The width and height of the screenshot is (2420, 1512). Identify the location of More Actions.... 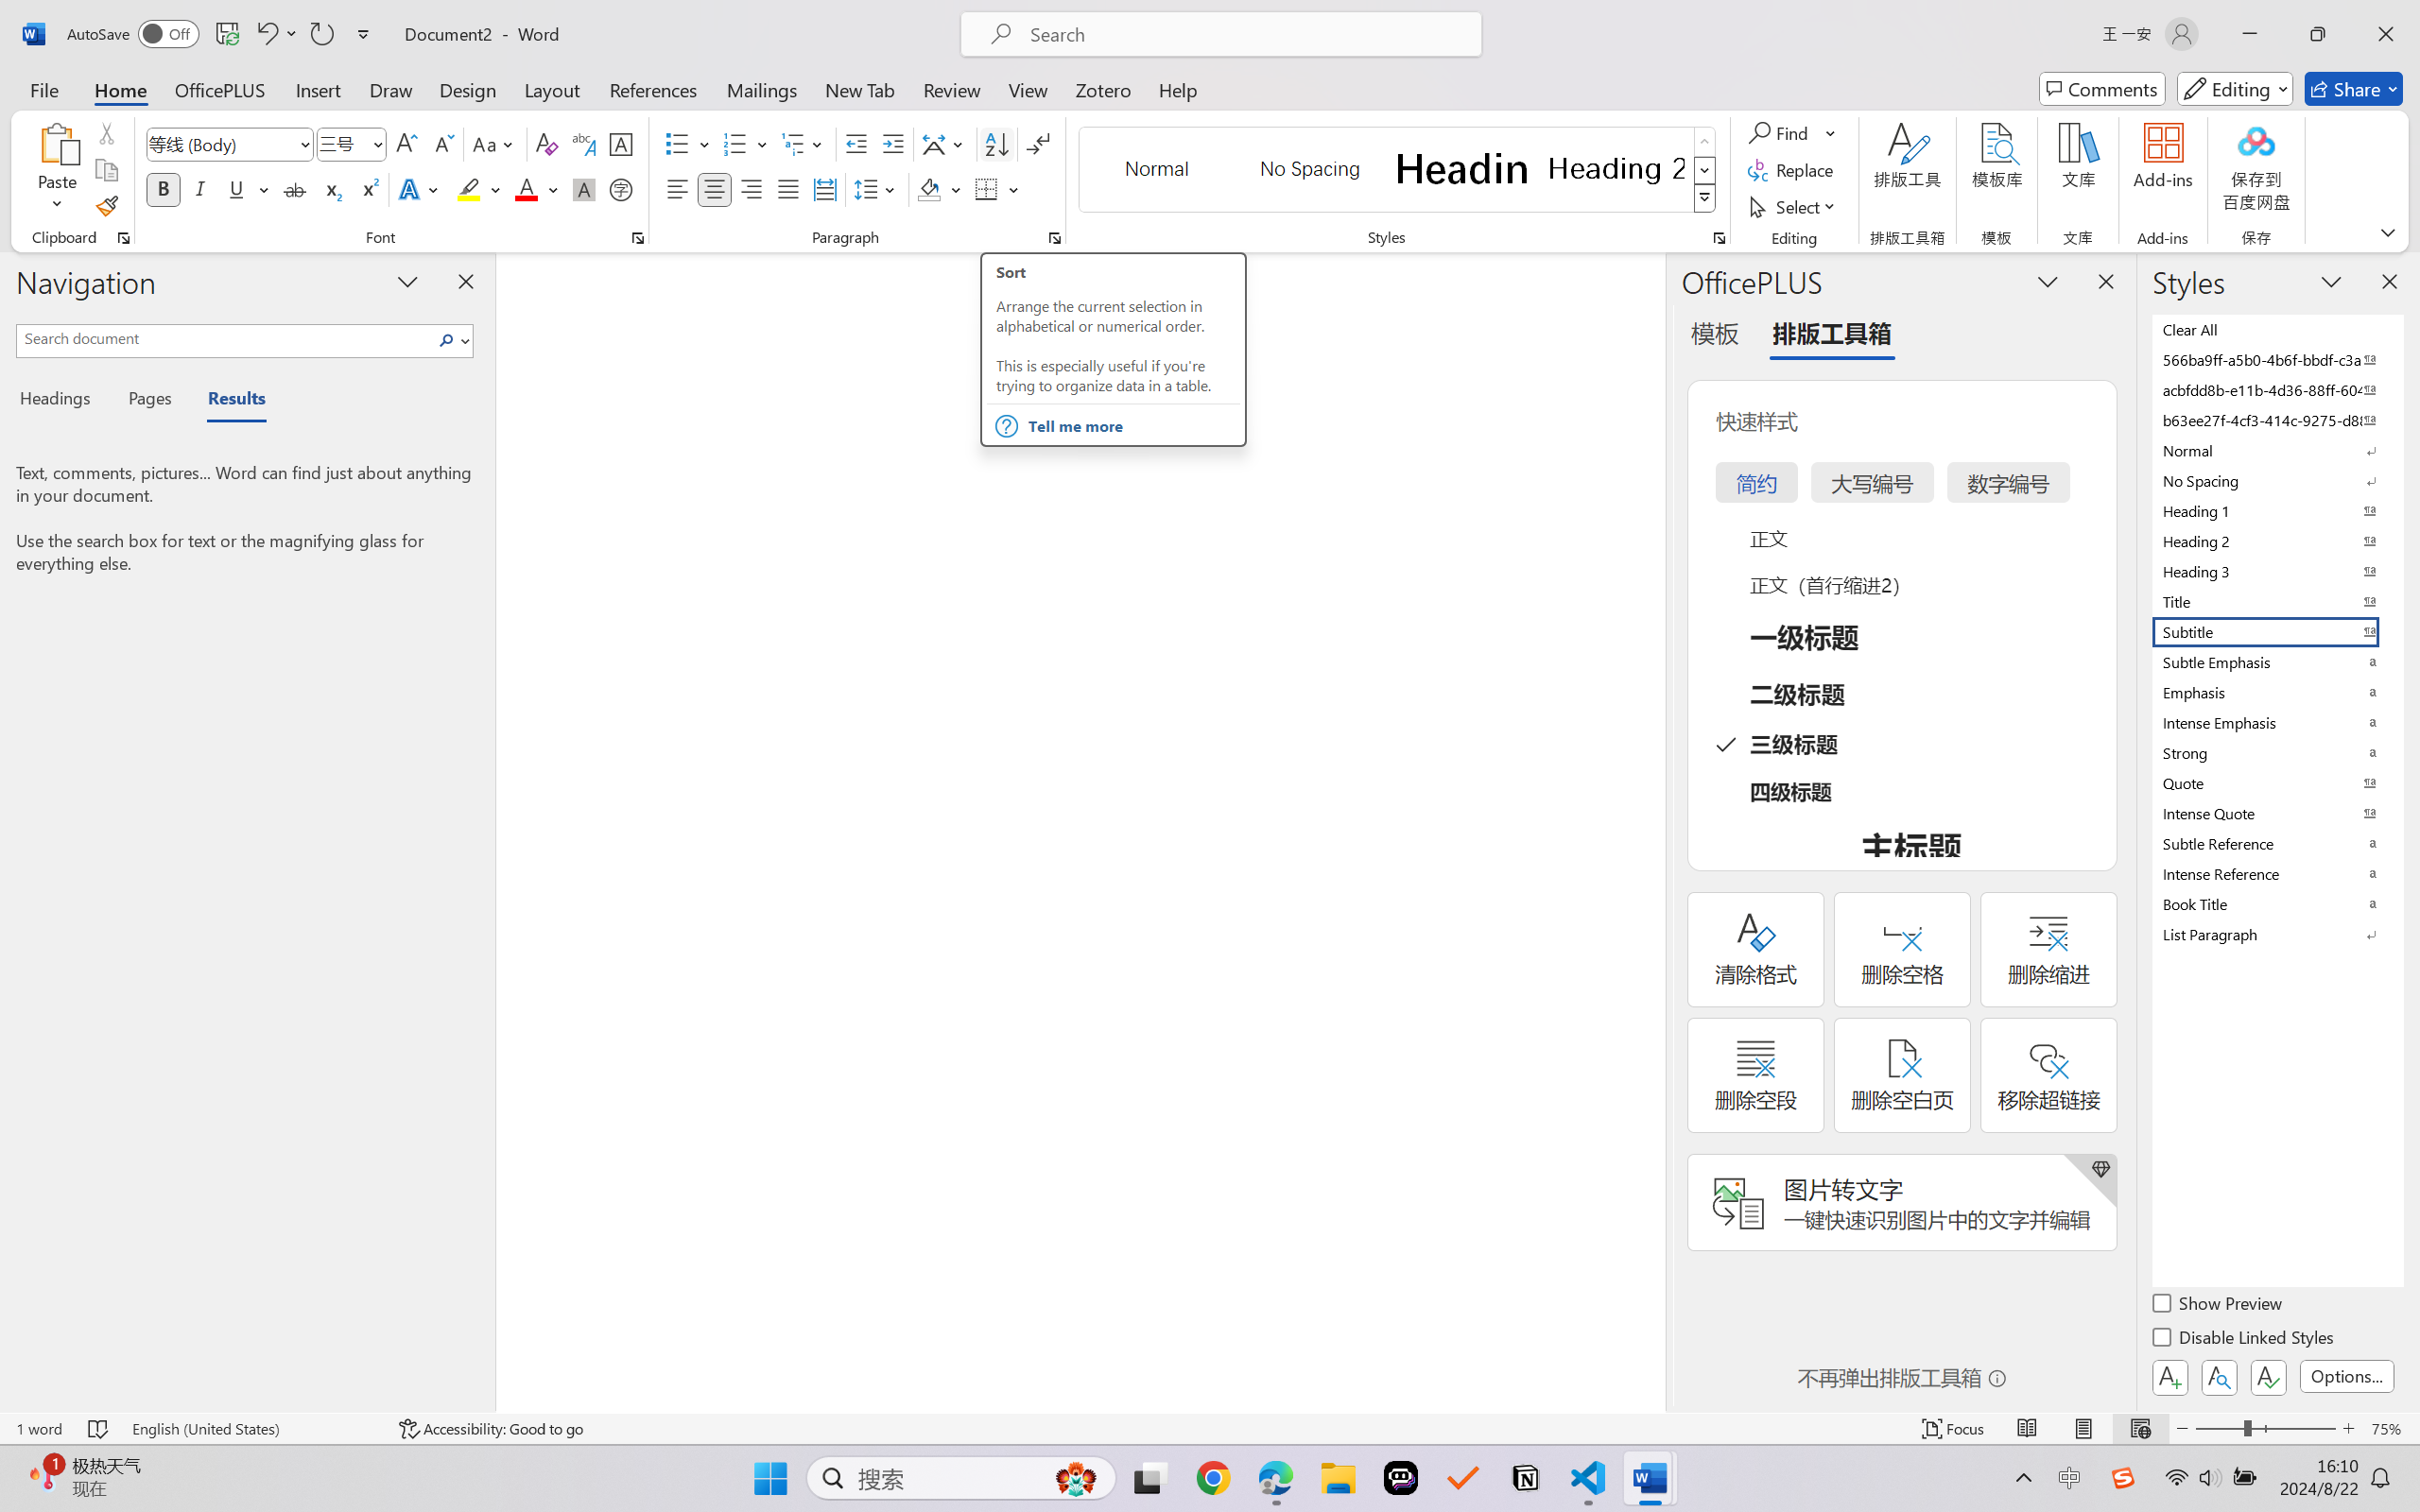
(2397, 54).